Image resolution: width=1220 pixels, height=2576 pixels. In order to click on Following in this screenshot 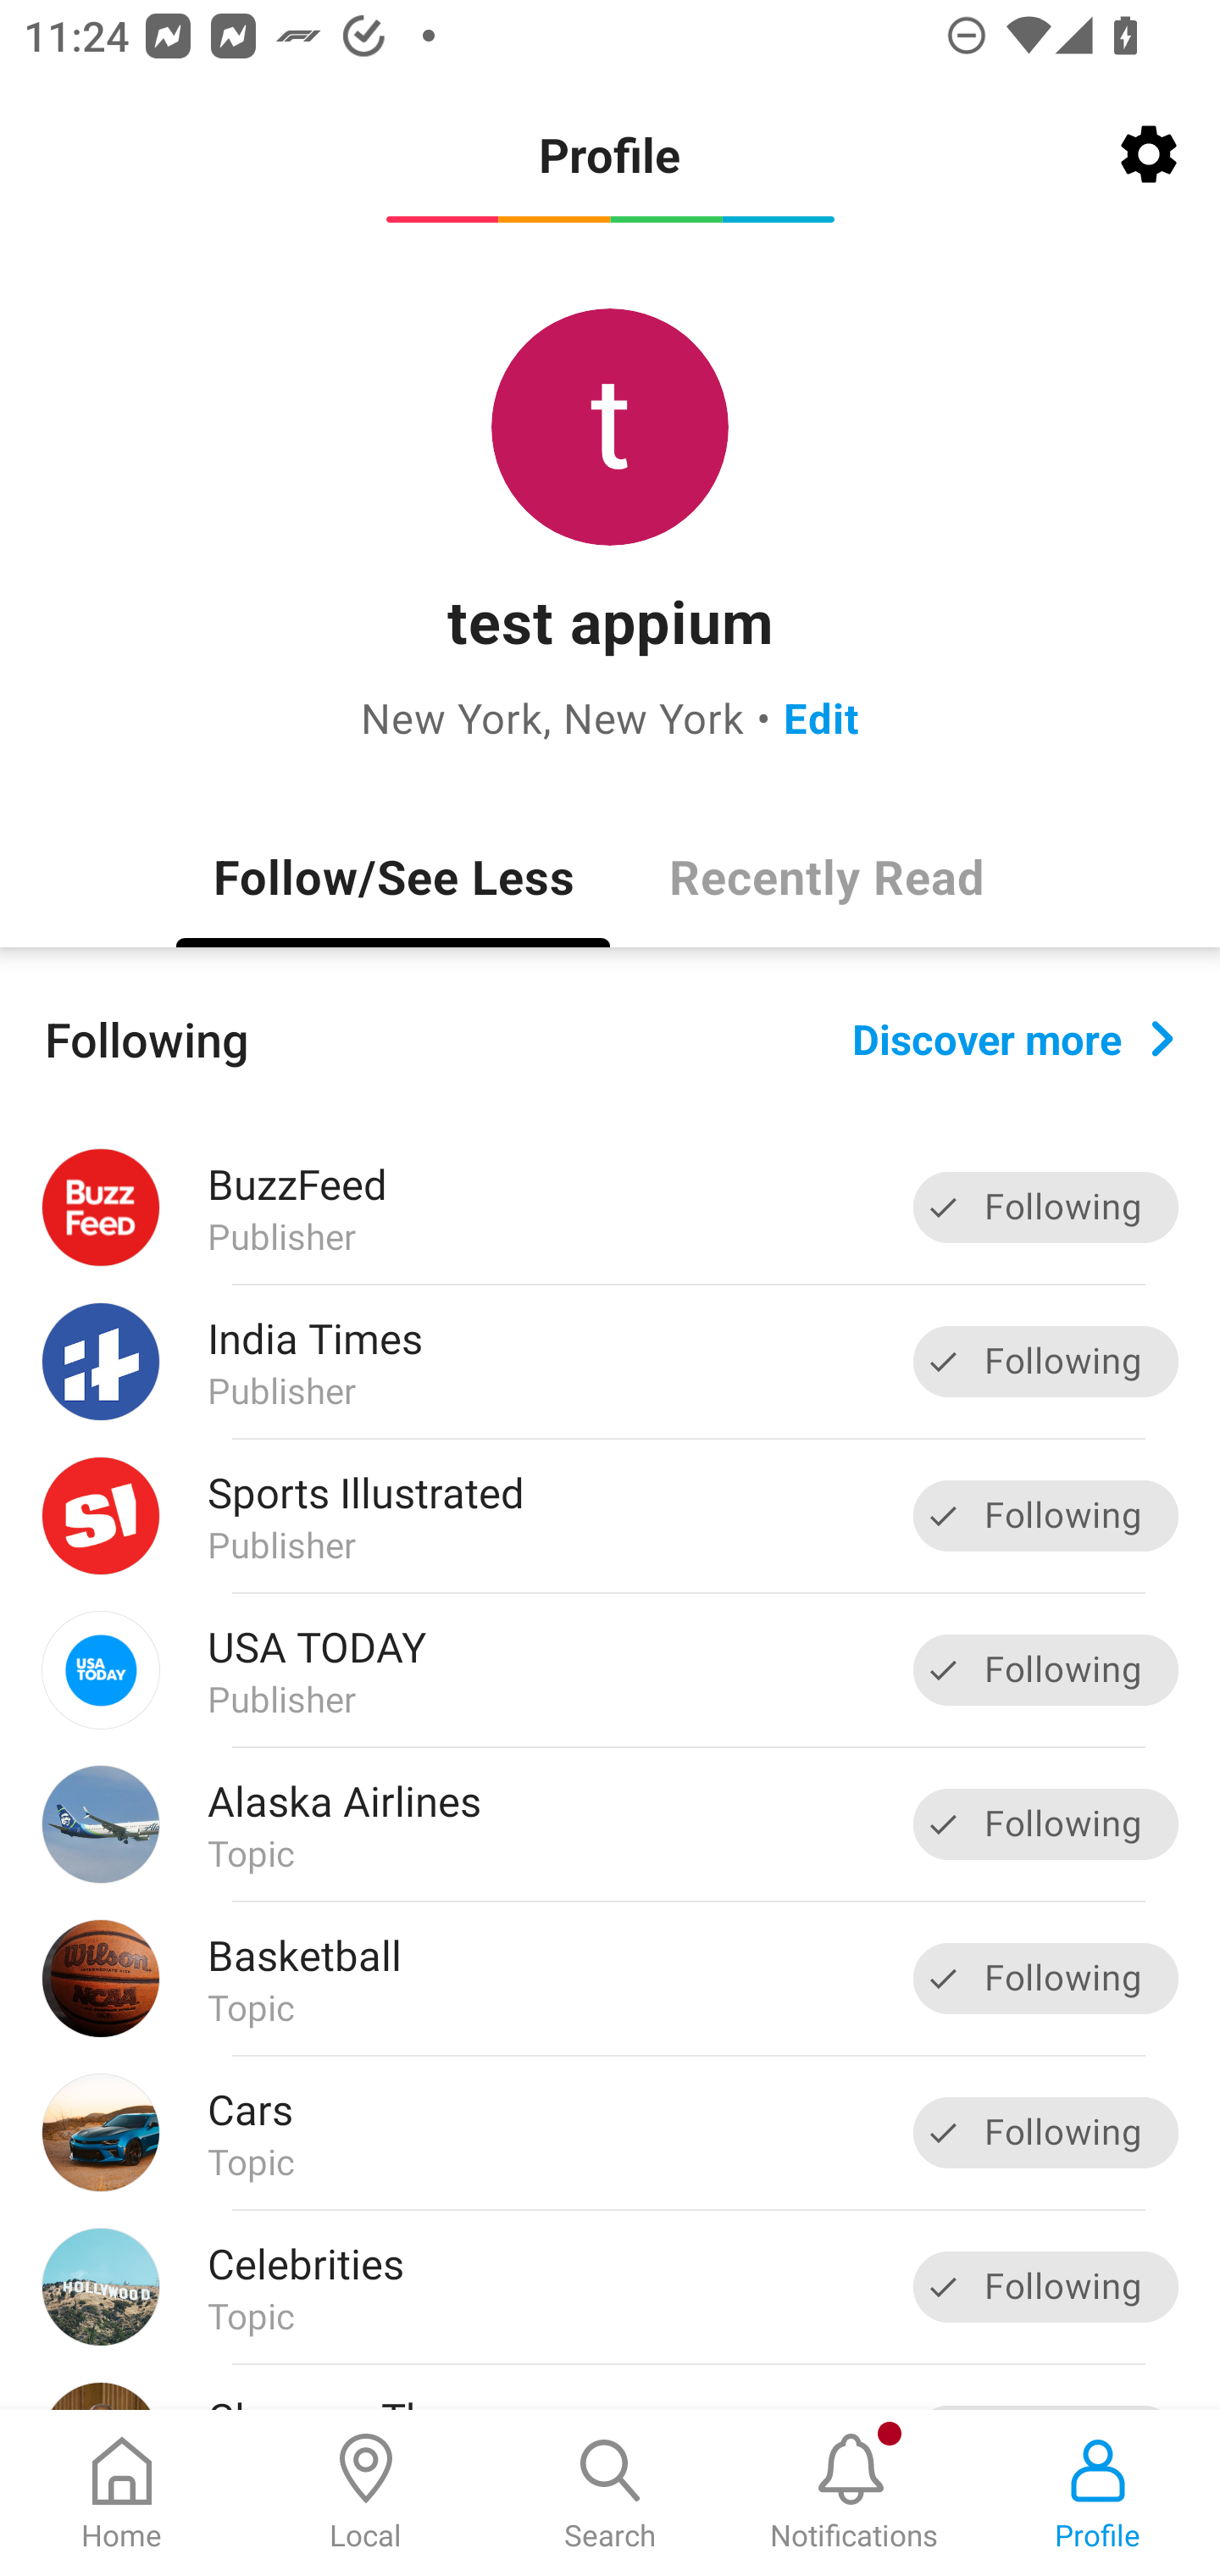, I will do `click(1045, 2132)`.